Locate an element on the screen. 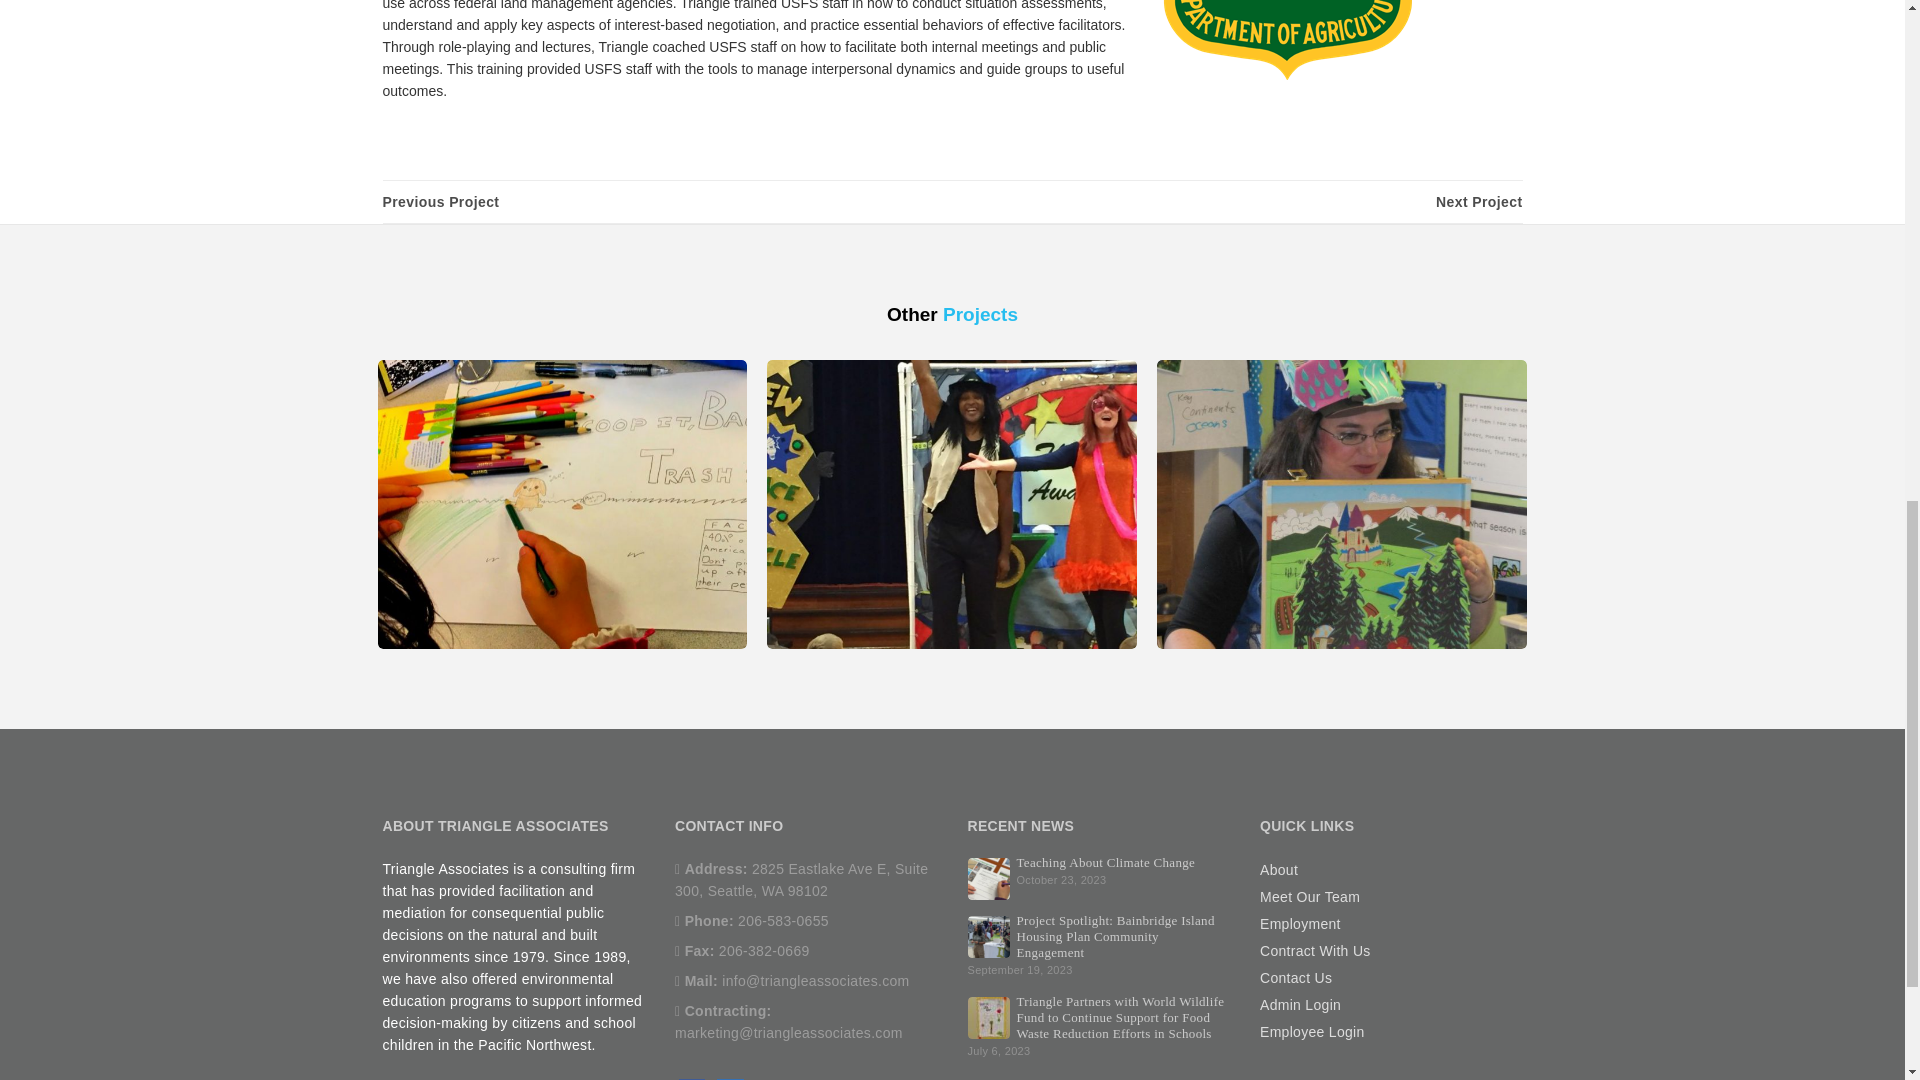 Image resolution: width=1920 pixels, height=1080 pixels. Teaching About Climate Change is located at coordinates (988, 876).